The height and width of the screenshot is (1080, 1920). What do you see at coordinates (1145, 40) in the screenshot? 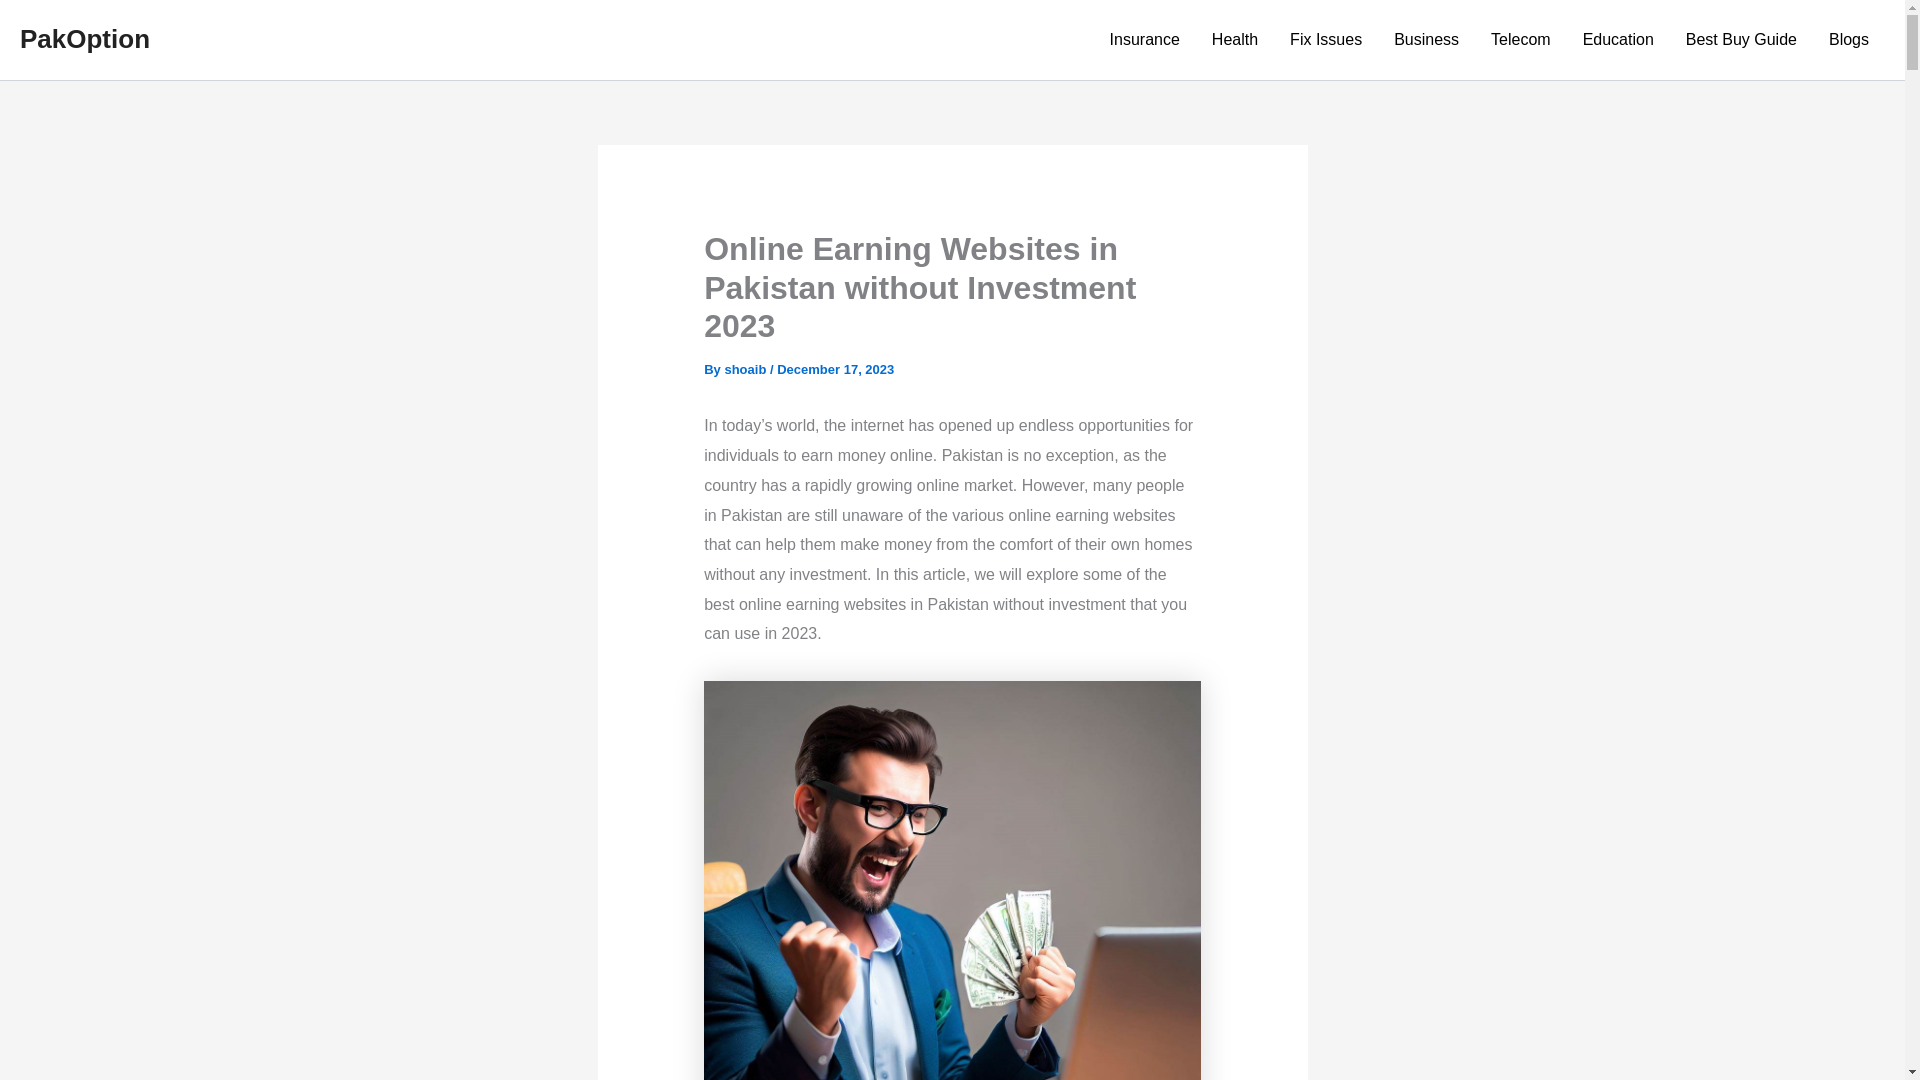
I see `Insurance` at bounding box center [1145, 40].